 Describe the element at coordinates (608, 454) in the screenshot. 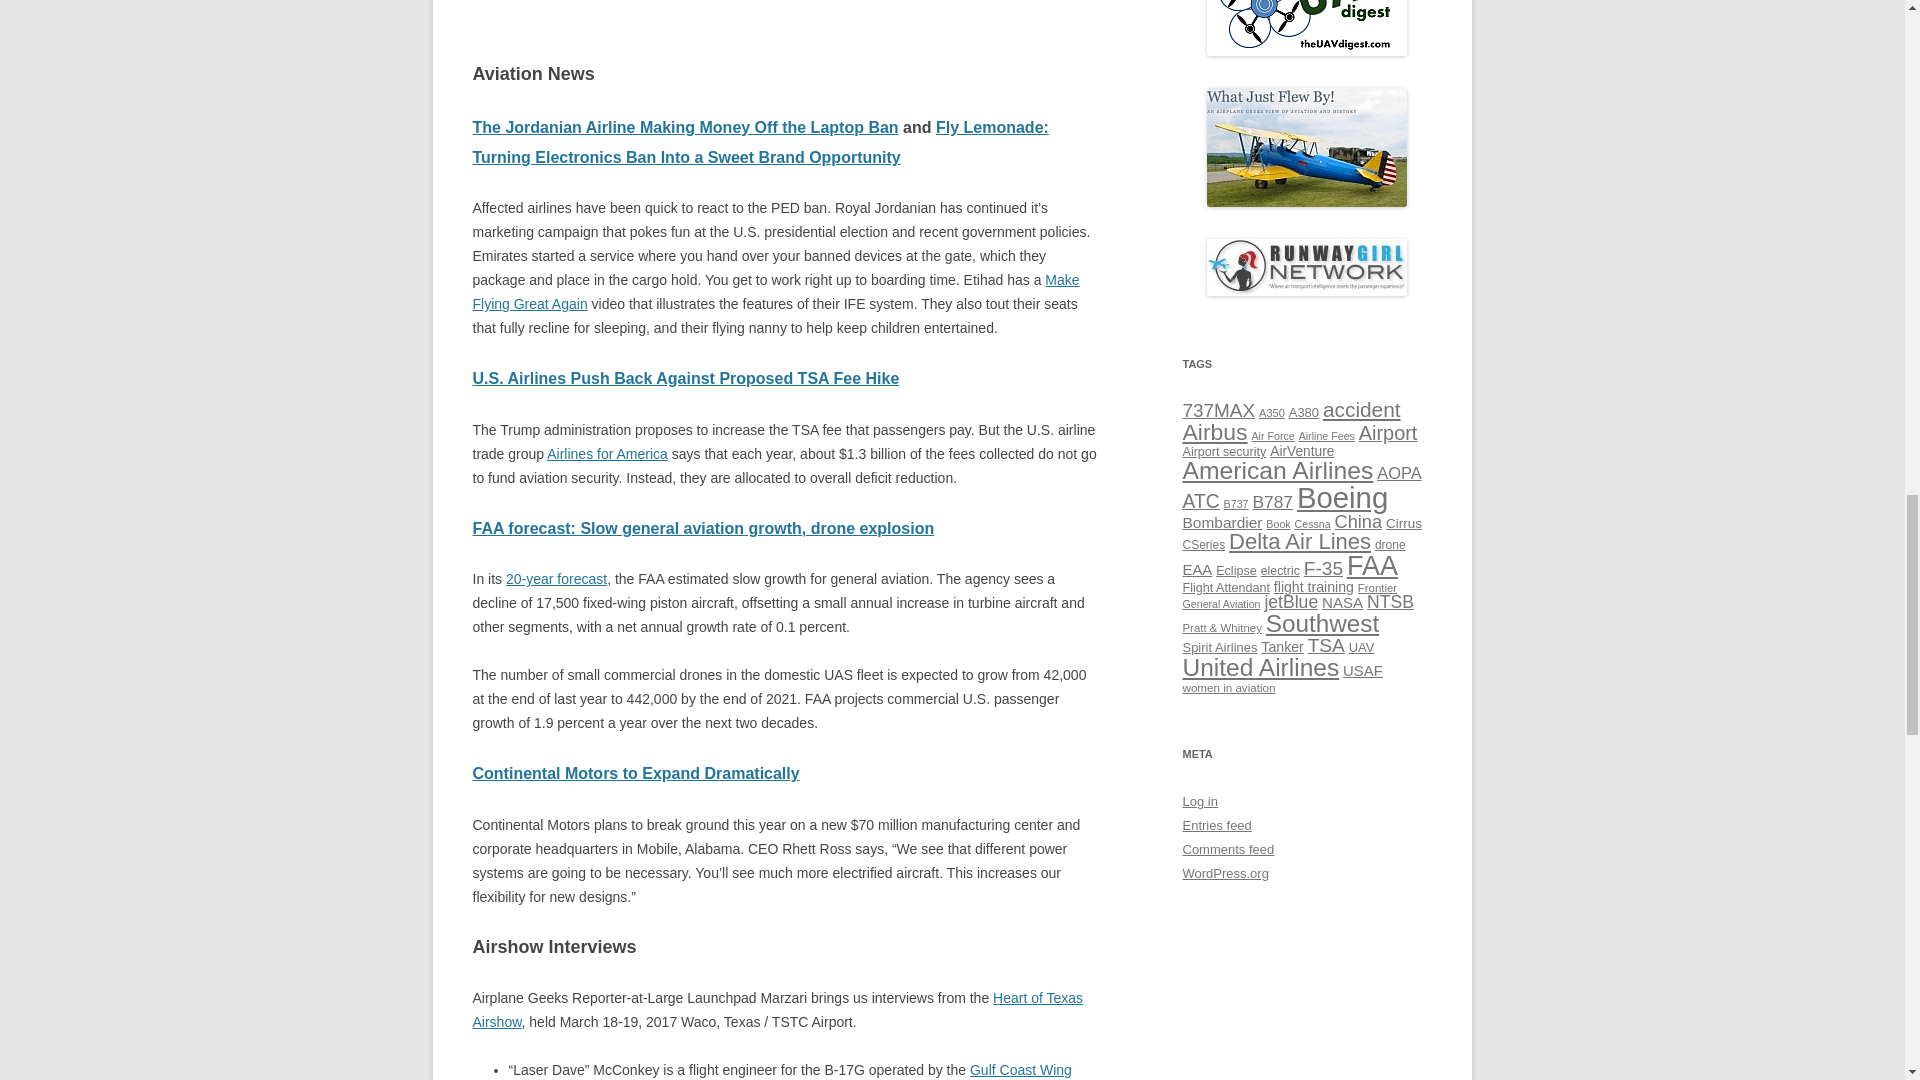

I see `Airlines for America` at that location.